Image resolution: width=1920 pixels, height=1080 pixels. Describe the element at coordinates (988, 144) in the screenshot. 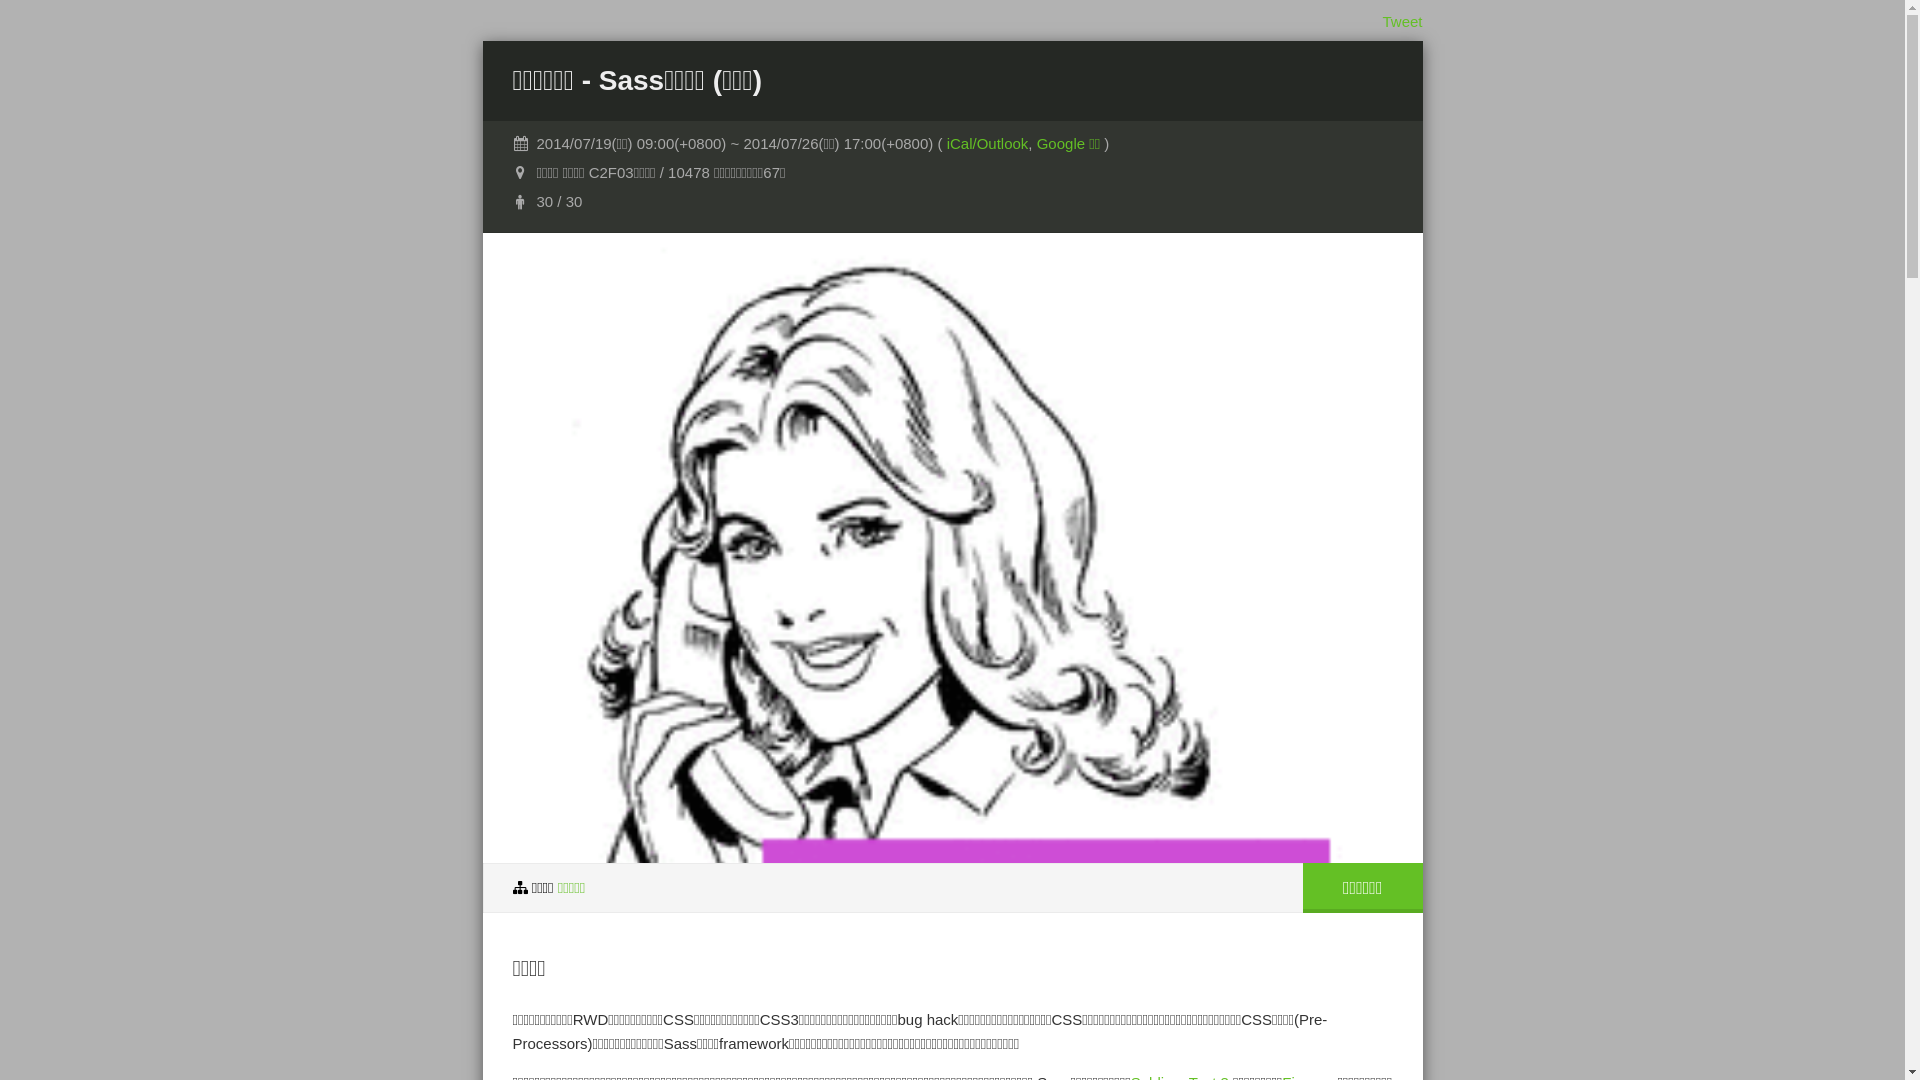

I see `iCal/Outlook` at that location.